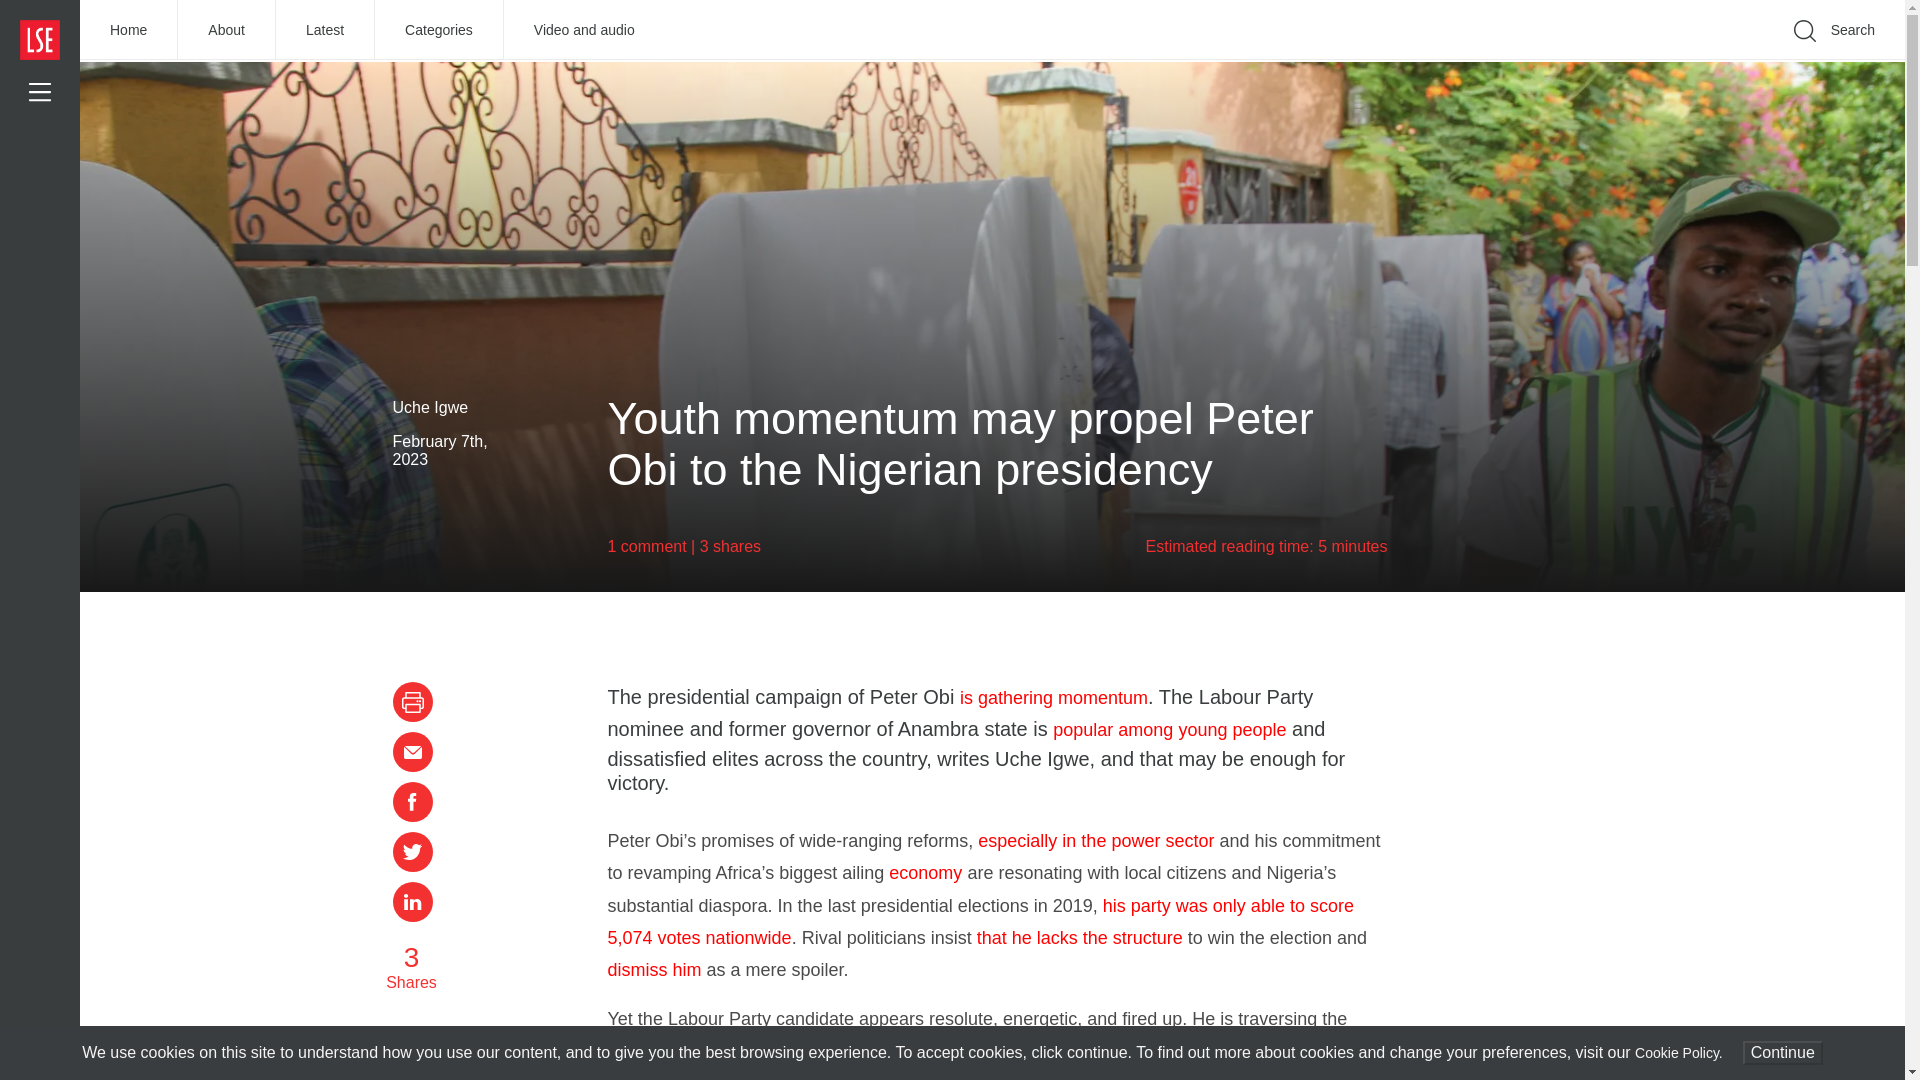 This screenshot has height=1080, width=1920. What do you see at coordinates (648, 546) in the screenshot?
I see `1 comment` at bounding box center [648, 546].